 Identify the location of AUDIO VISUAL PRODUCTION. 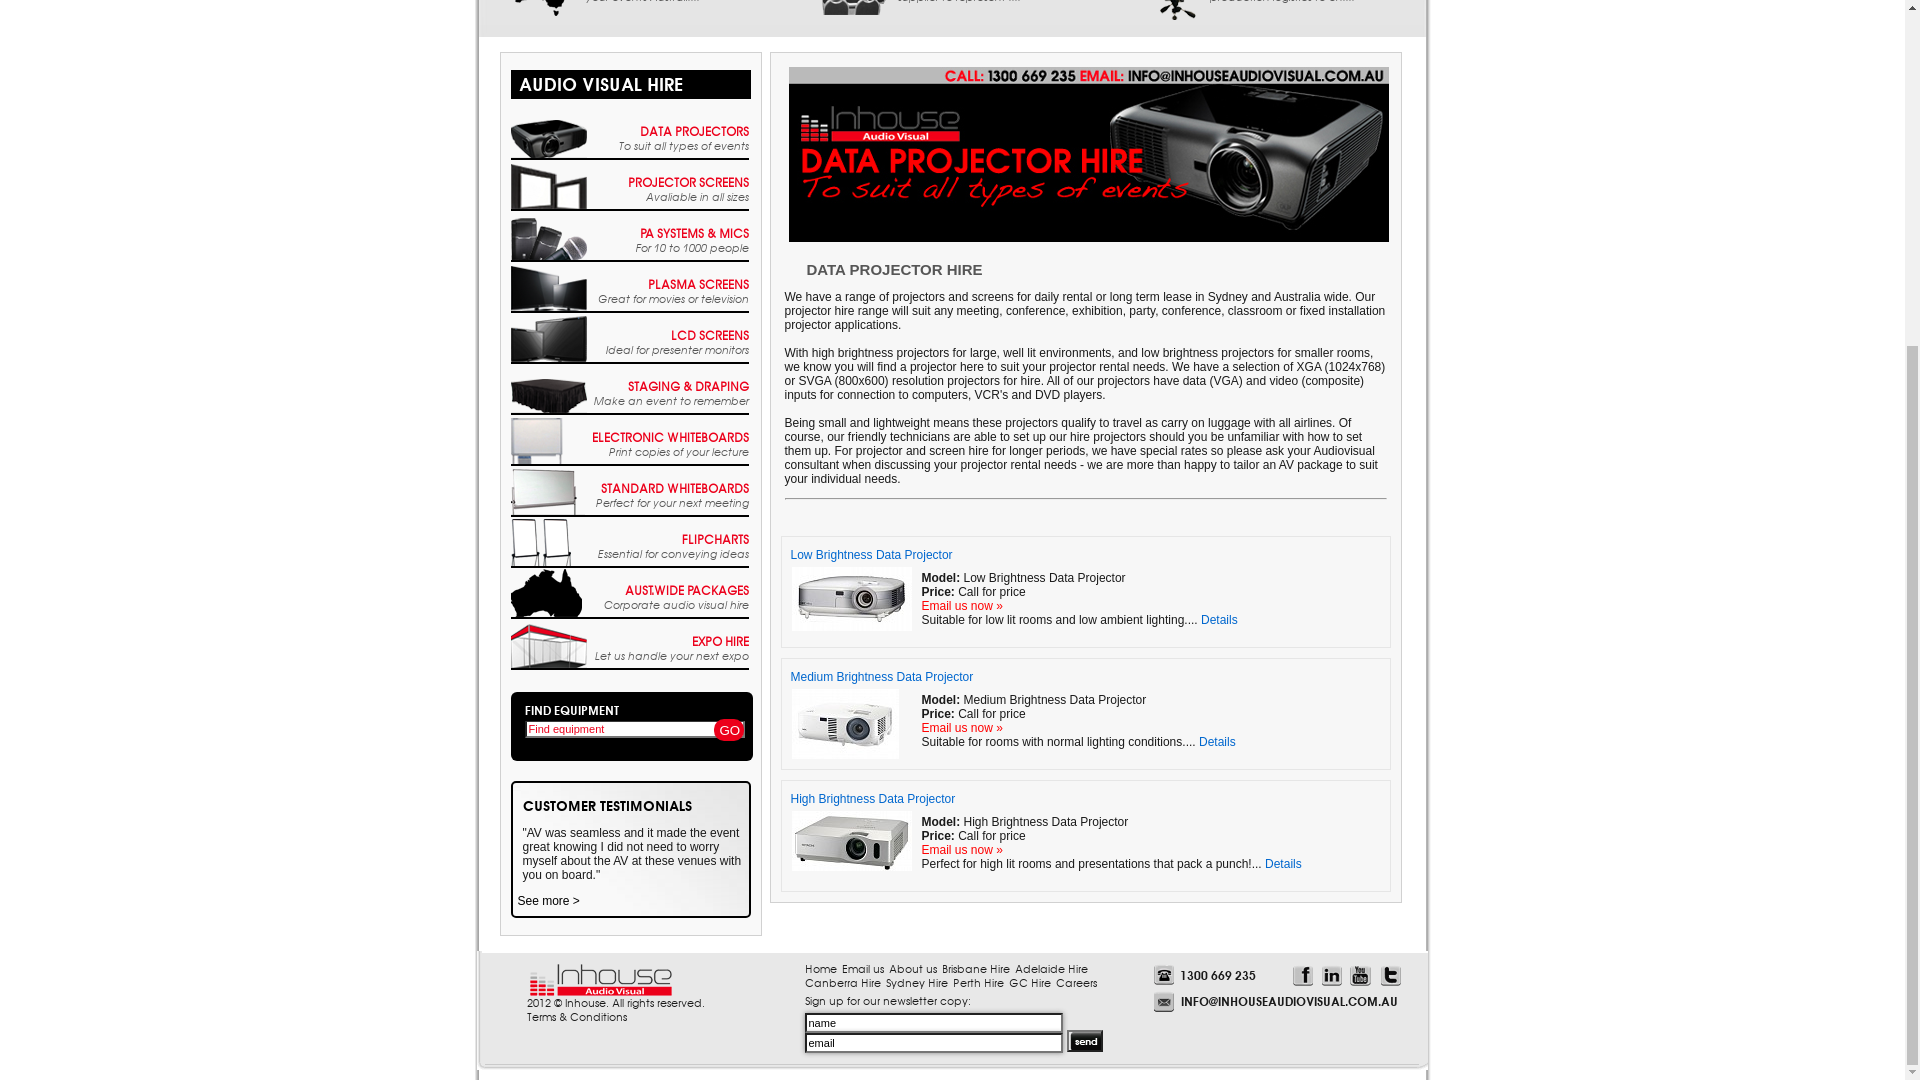
(852, 424).